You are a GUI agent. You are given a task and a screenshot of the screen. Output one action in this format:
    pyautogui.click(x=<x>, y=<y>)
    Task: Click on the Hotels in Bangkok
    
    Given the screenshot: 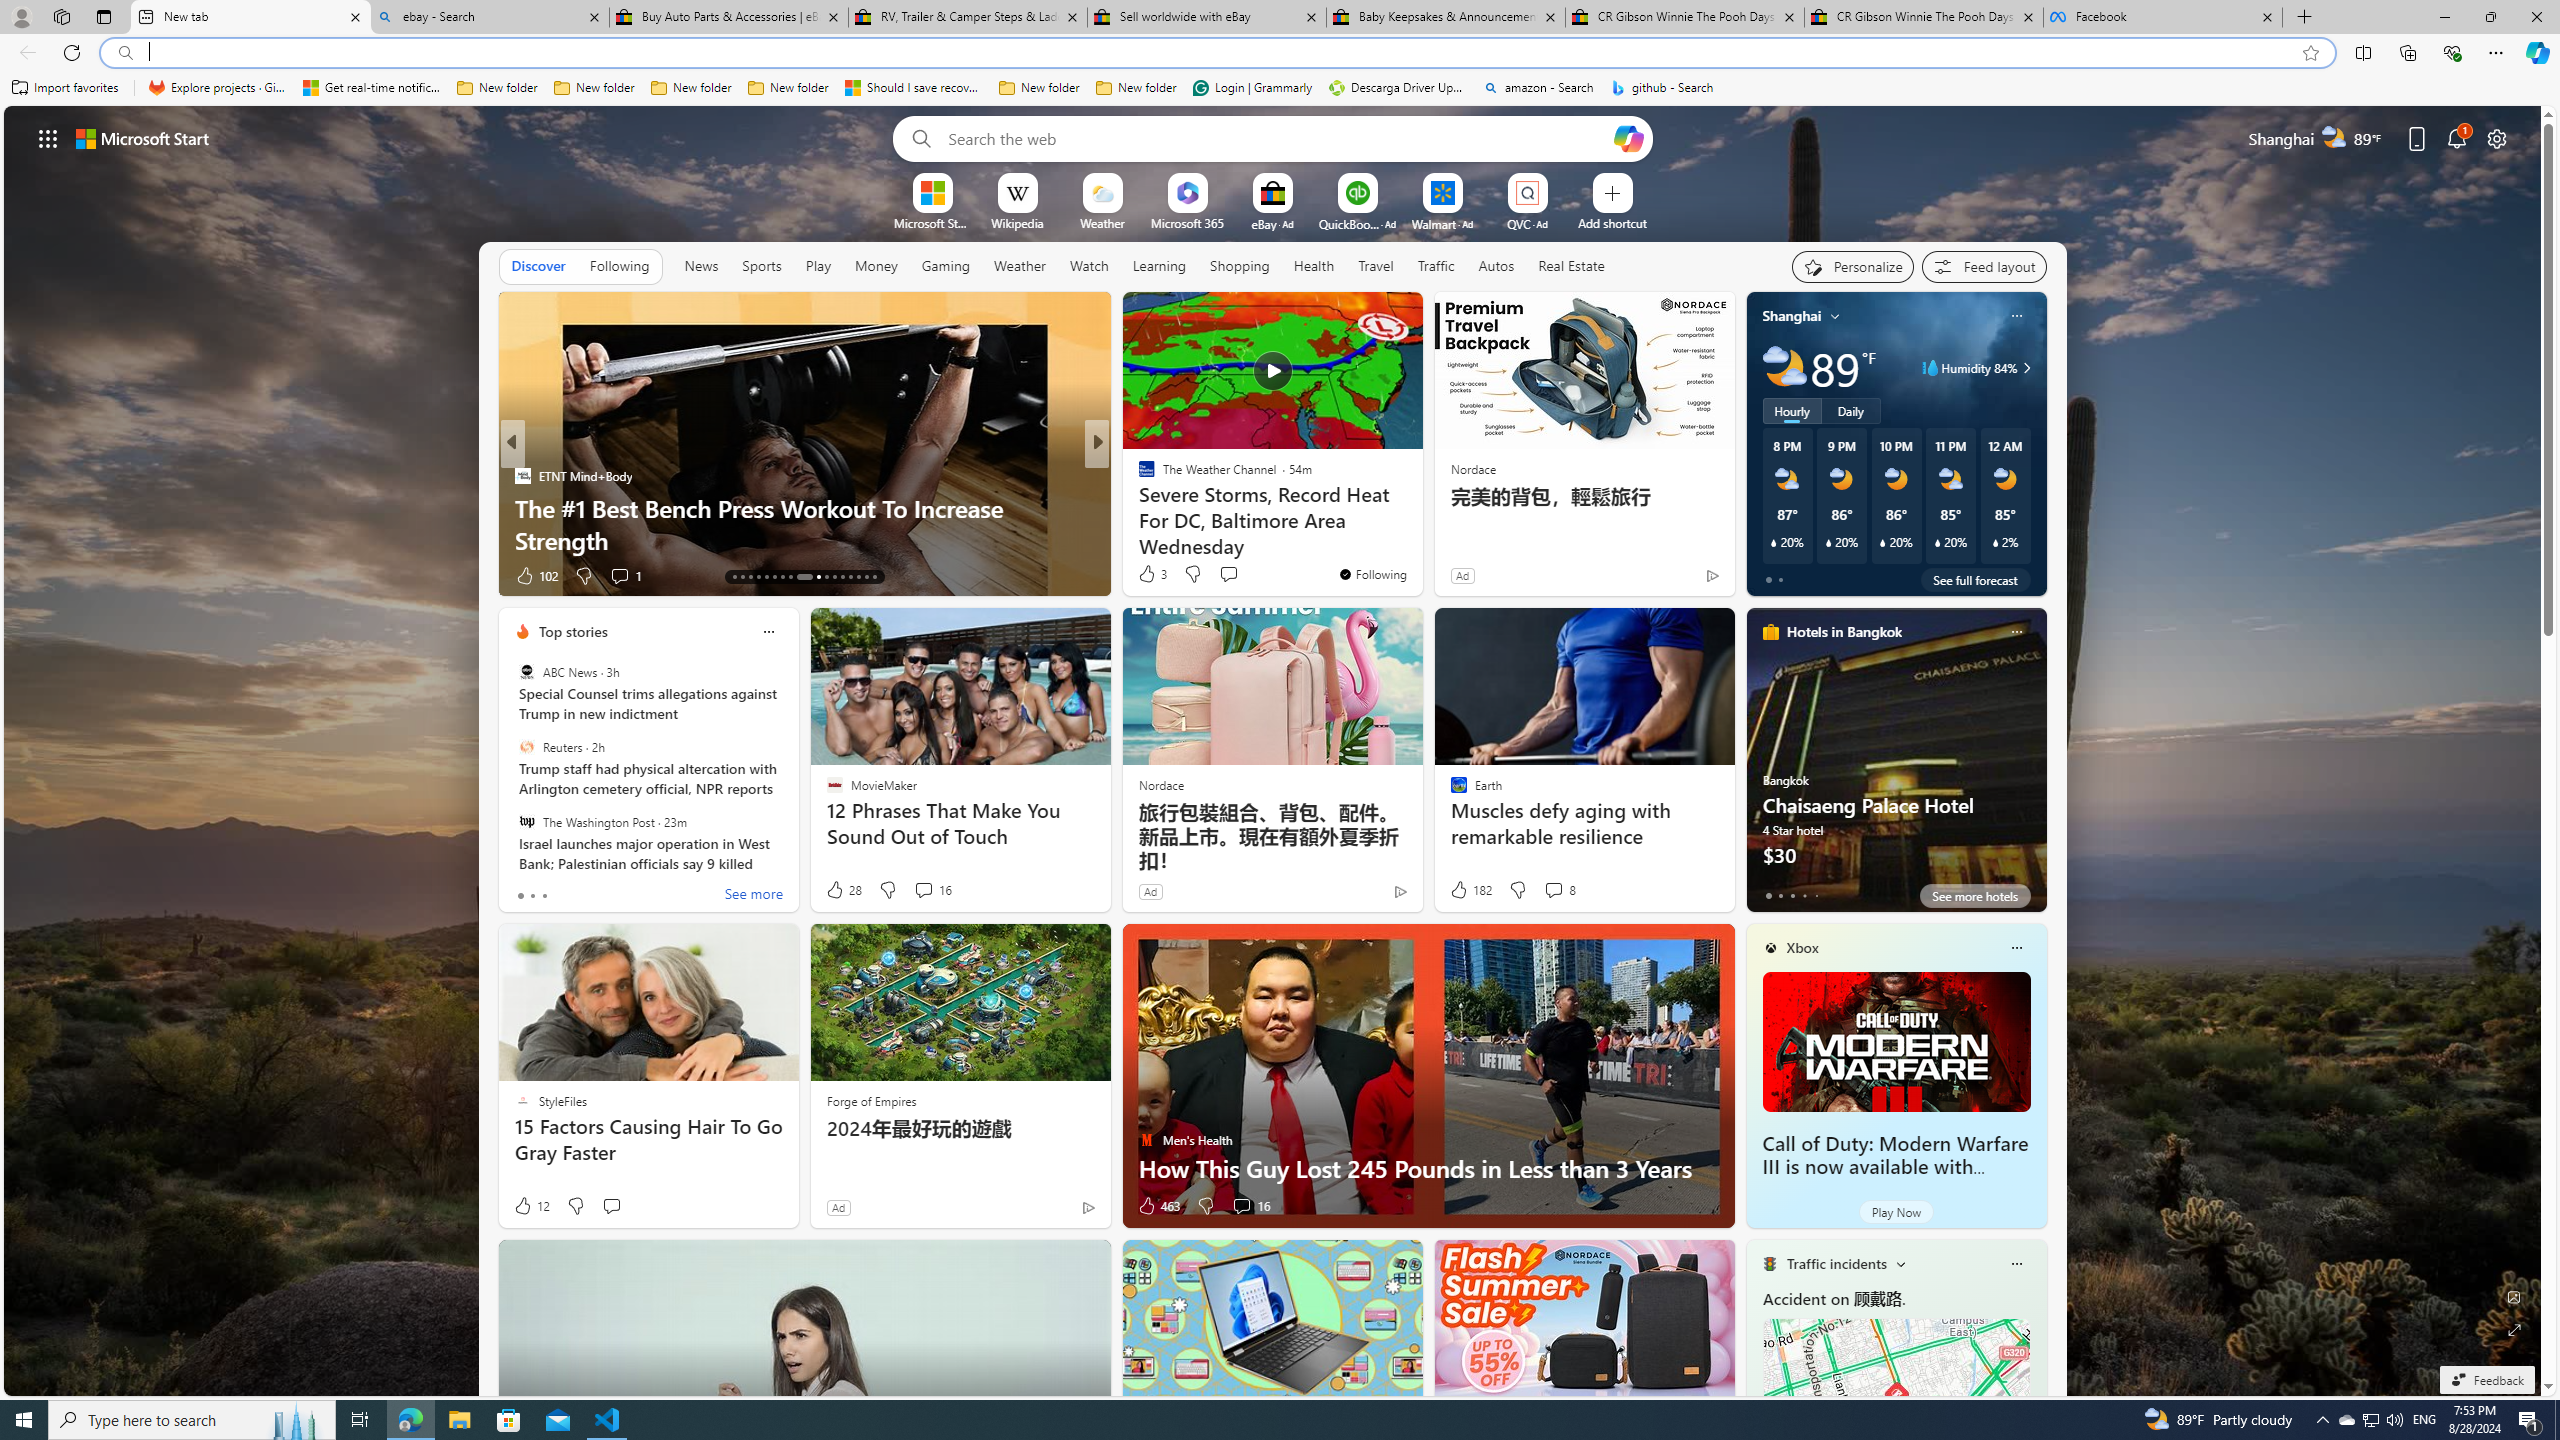 What is the action you would take?
    pyautogui.click(x=1844, y=632)
    